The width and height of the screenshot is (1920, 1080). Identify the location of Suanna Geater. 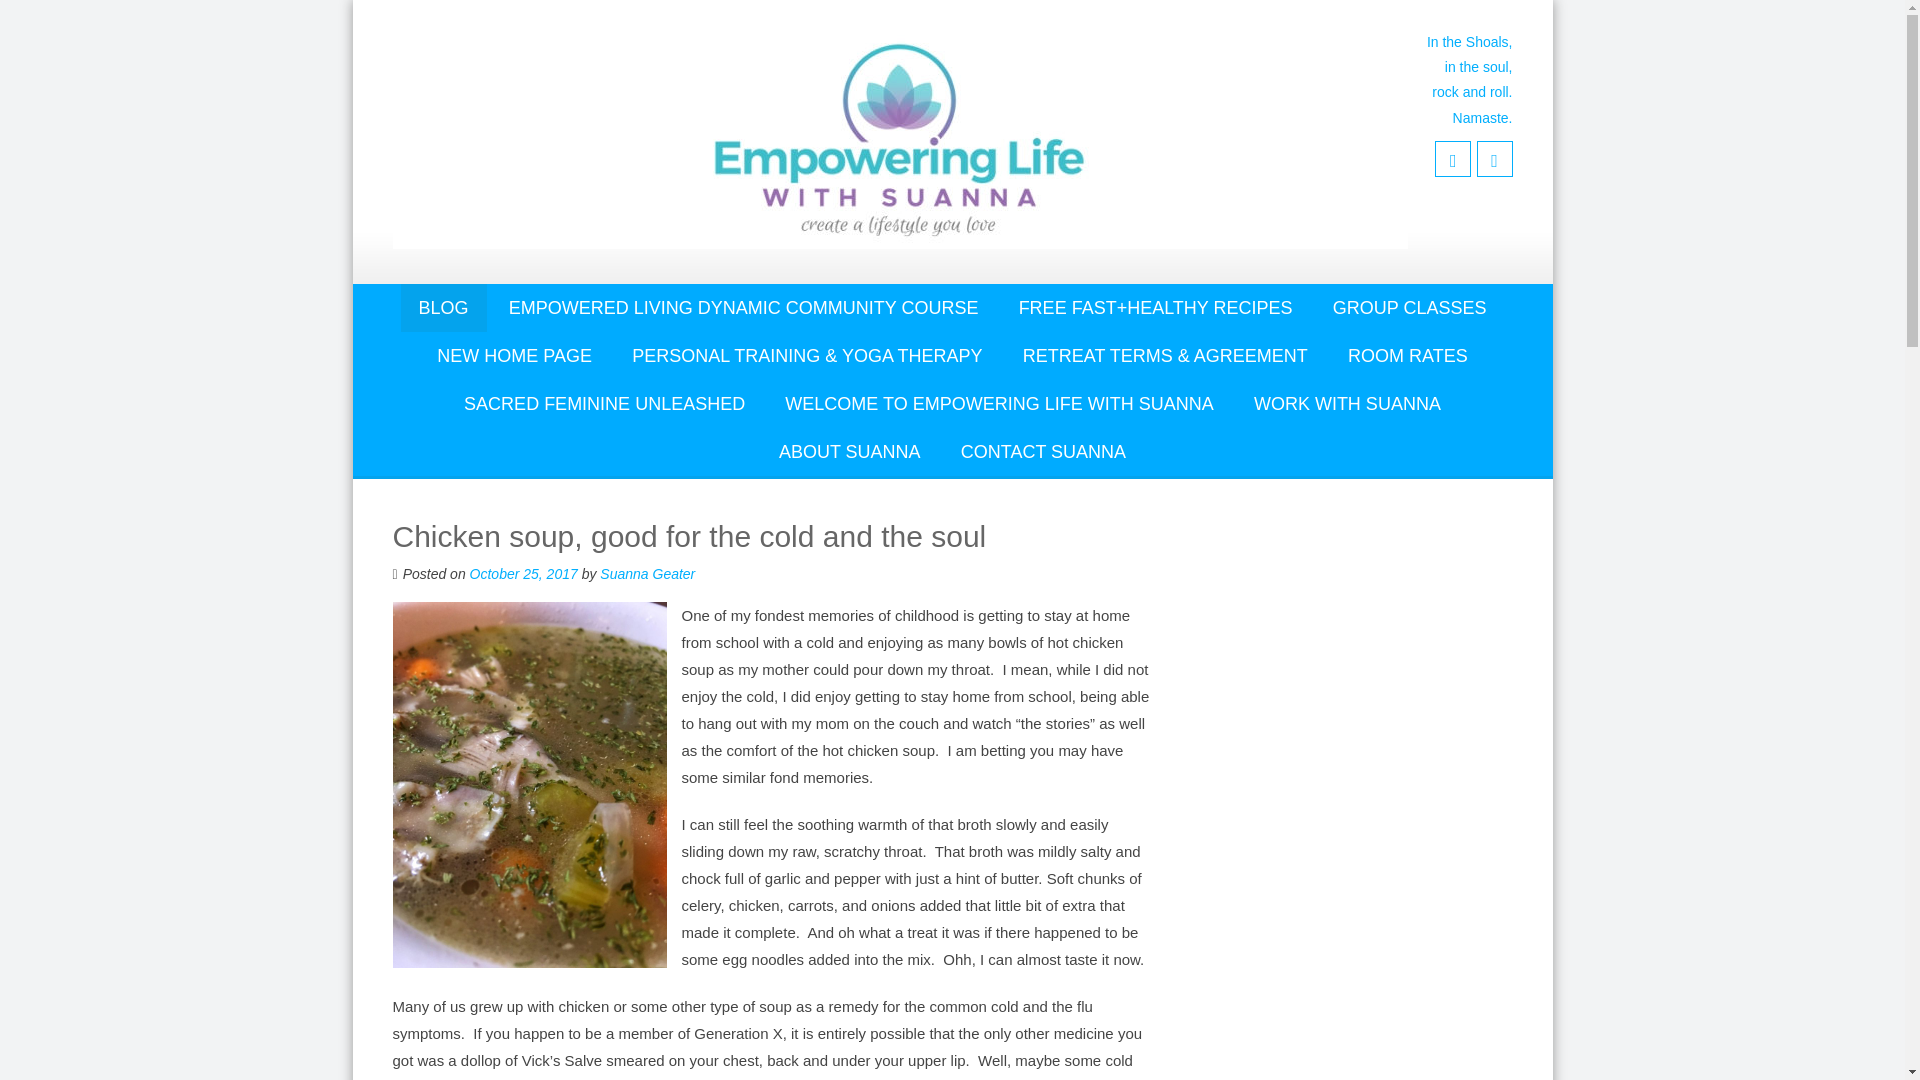
(647, 574).